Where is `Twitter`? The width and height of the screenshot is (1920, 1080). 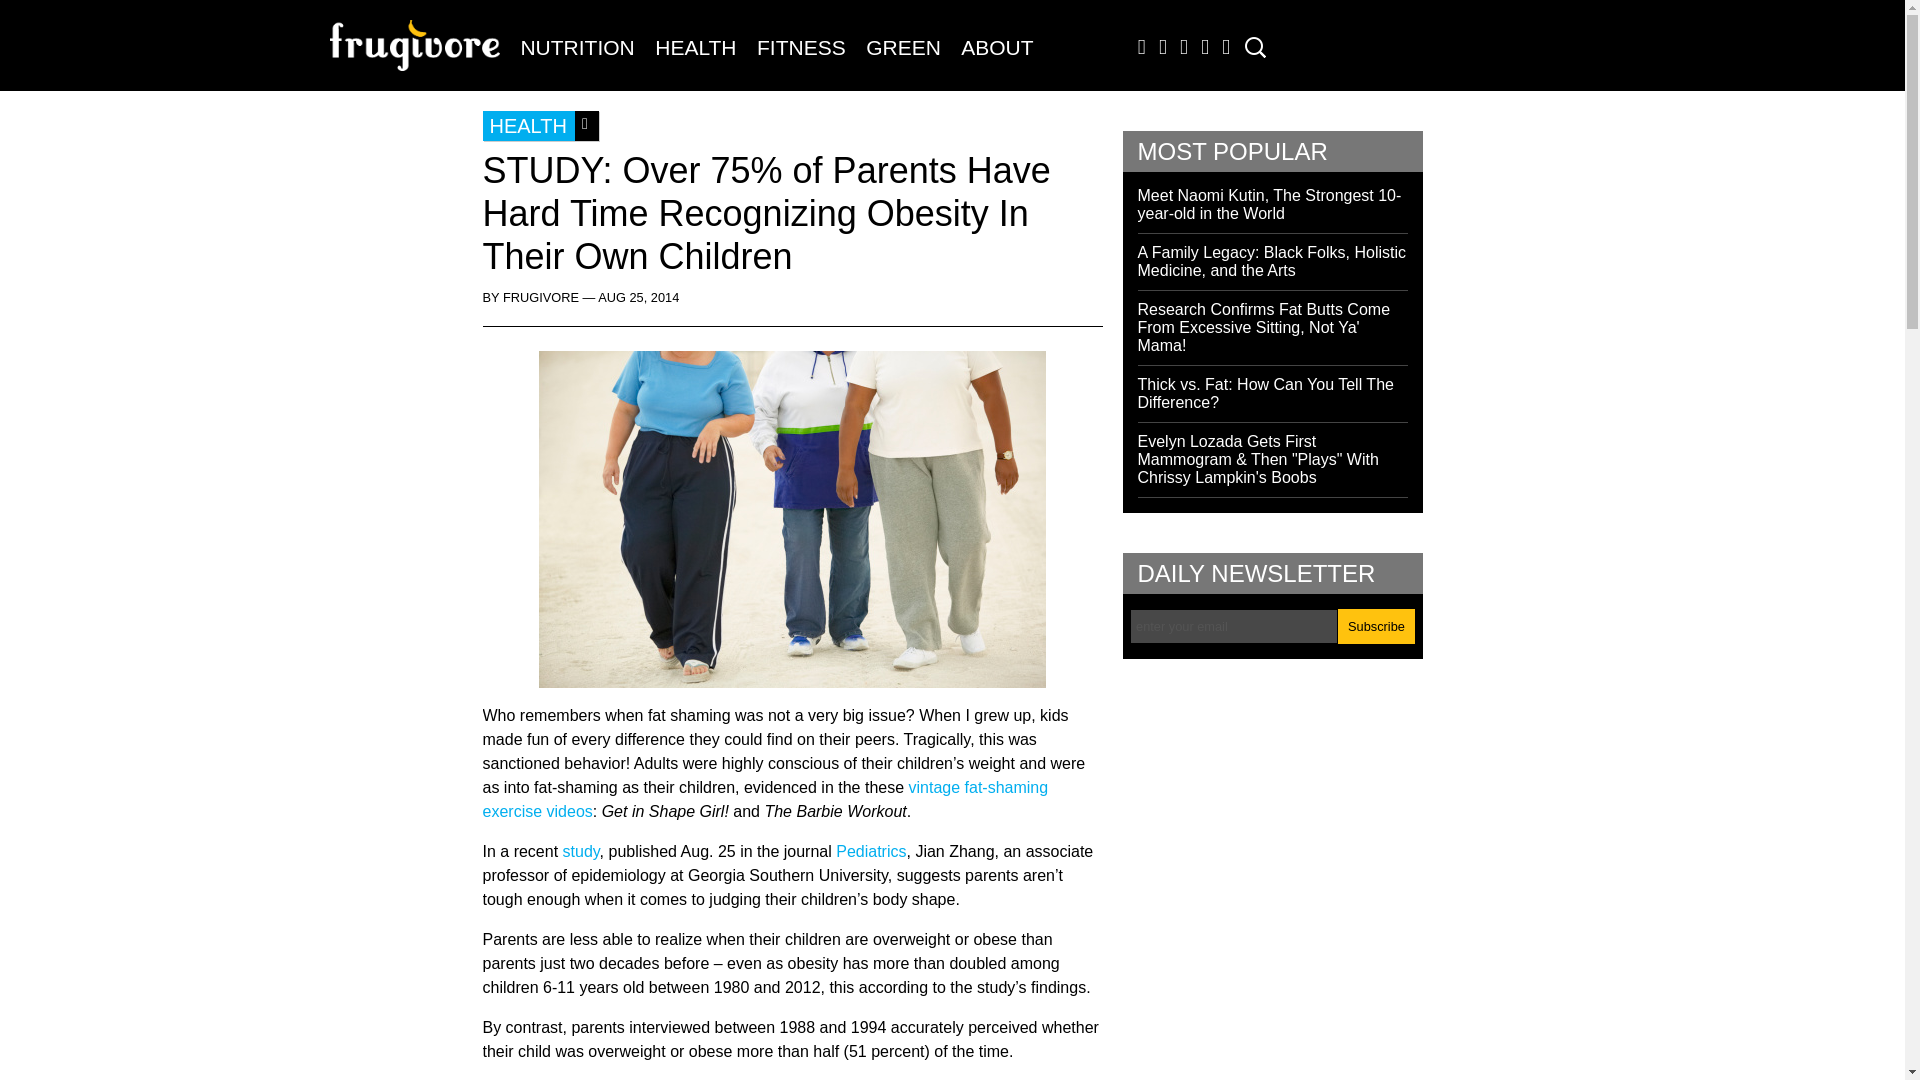
Twitter is located at coordinates (1158, 52).